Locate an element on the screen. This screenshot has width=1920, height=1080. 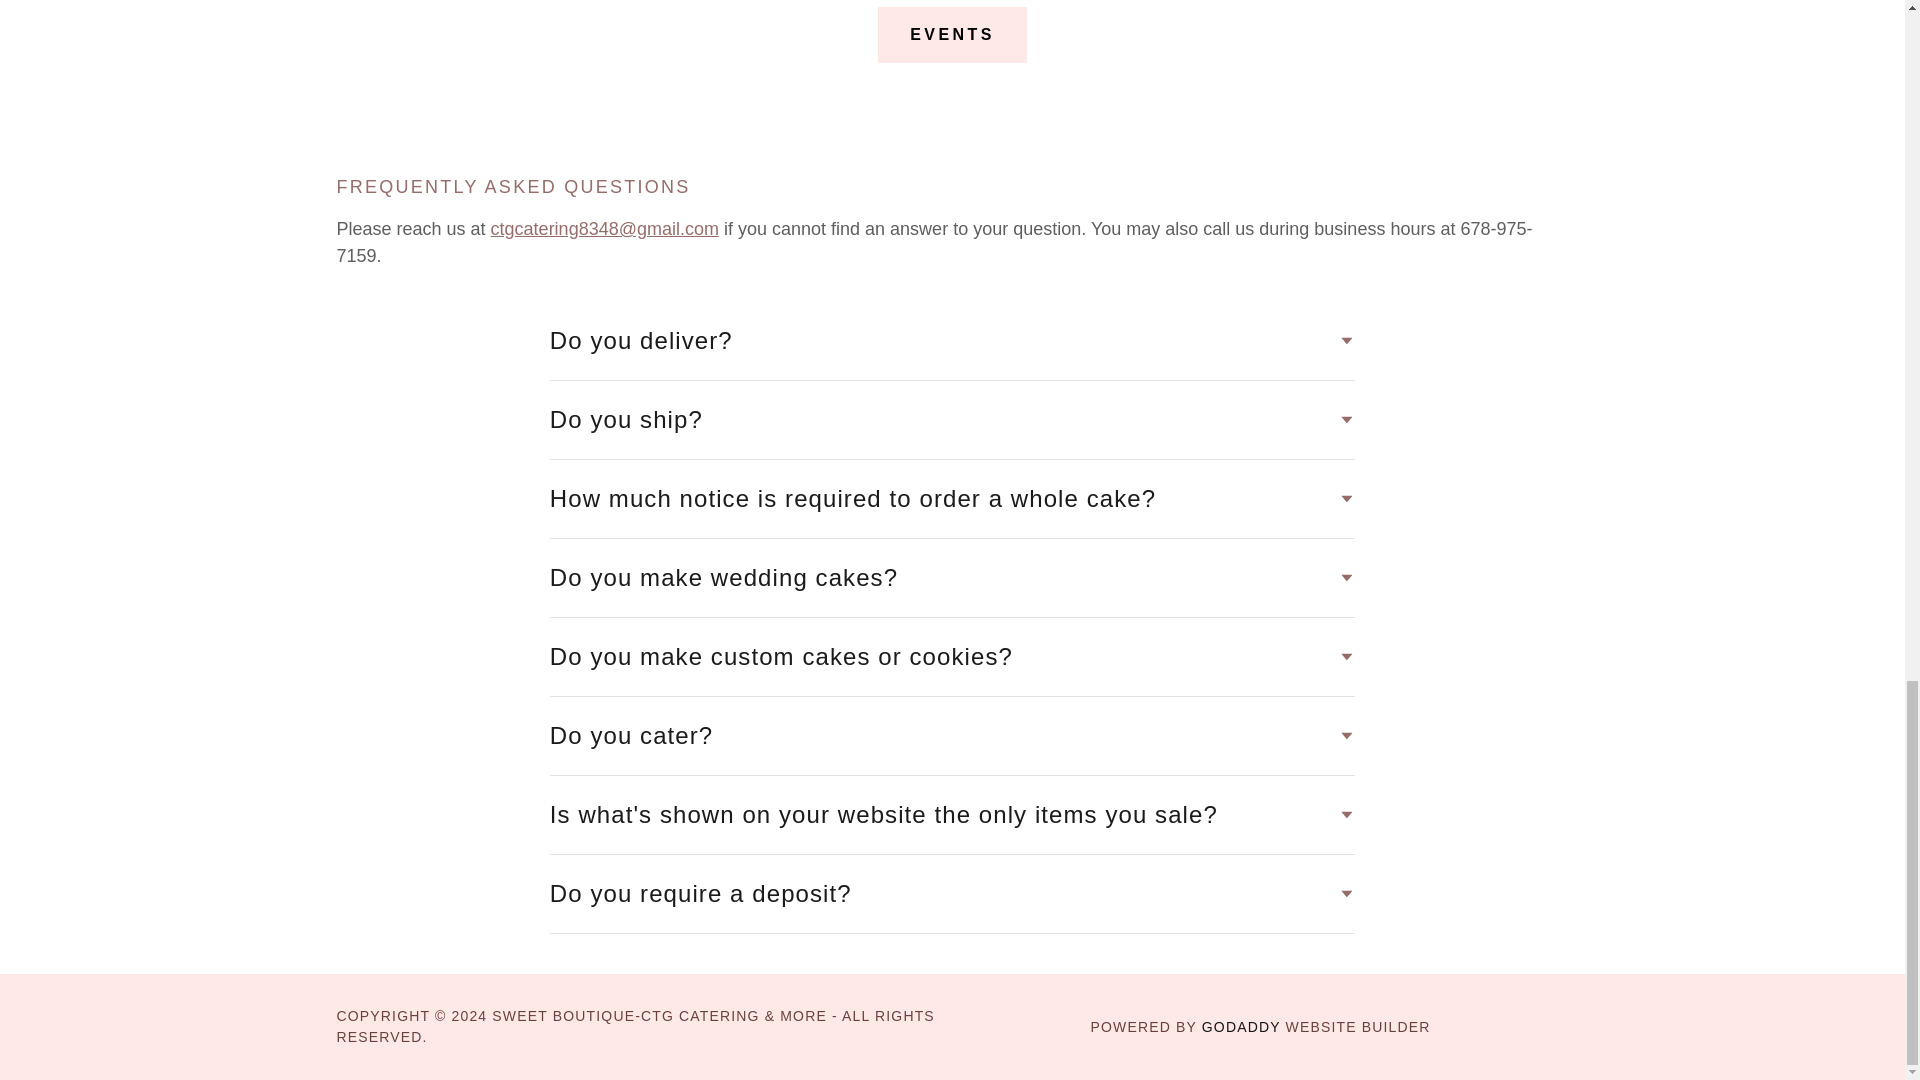
Do you deliver? is located at coordinates (952, 340).